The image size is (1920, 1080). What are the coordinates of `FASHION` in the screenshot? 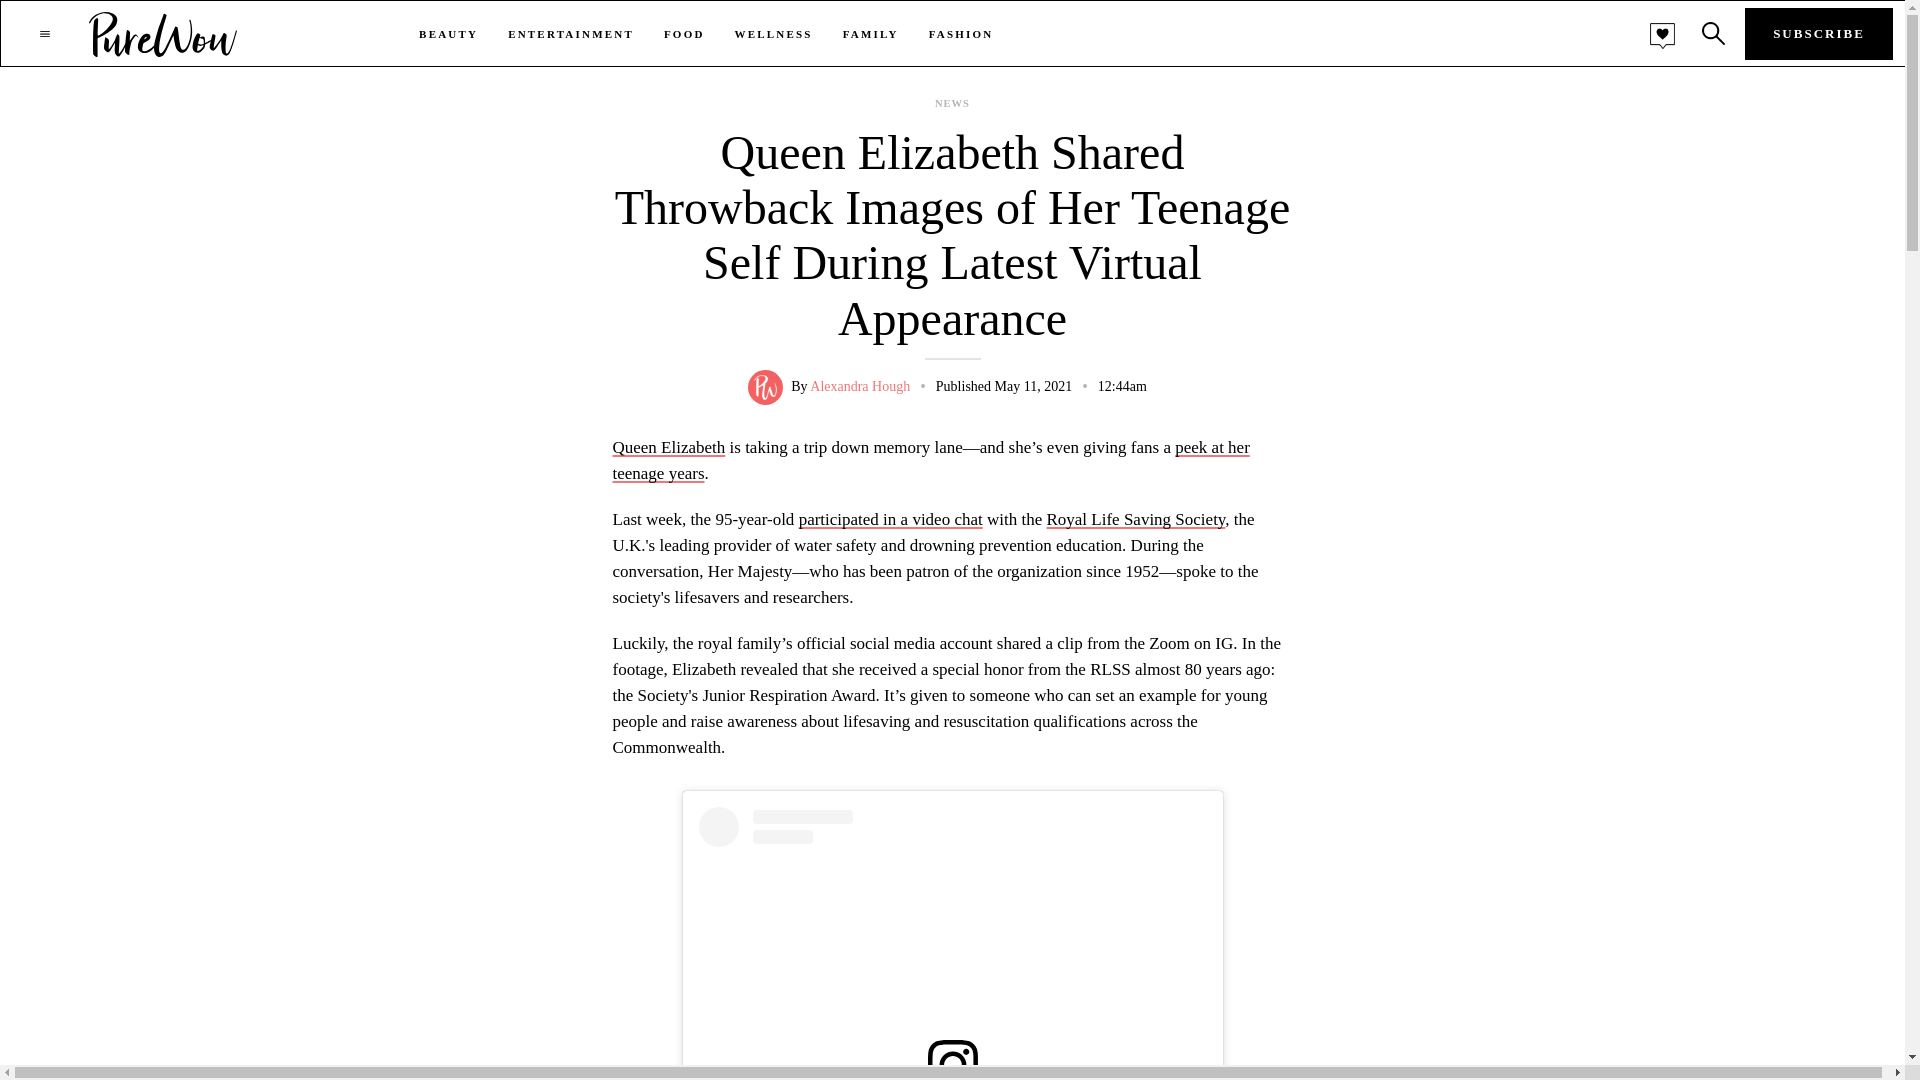 It's located at (962, 34).